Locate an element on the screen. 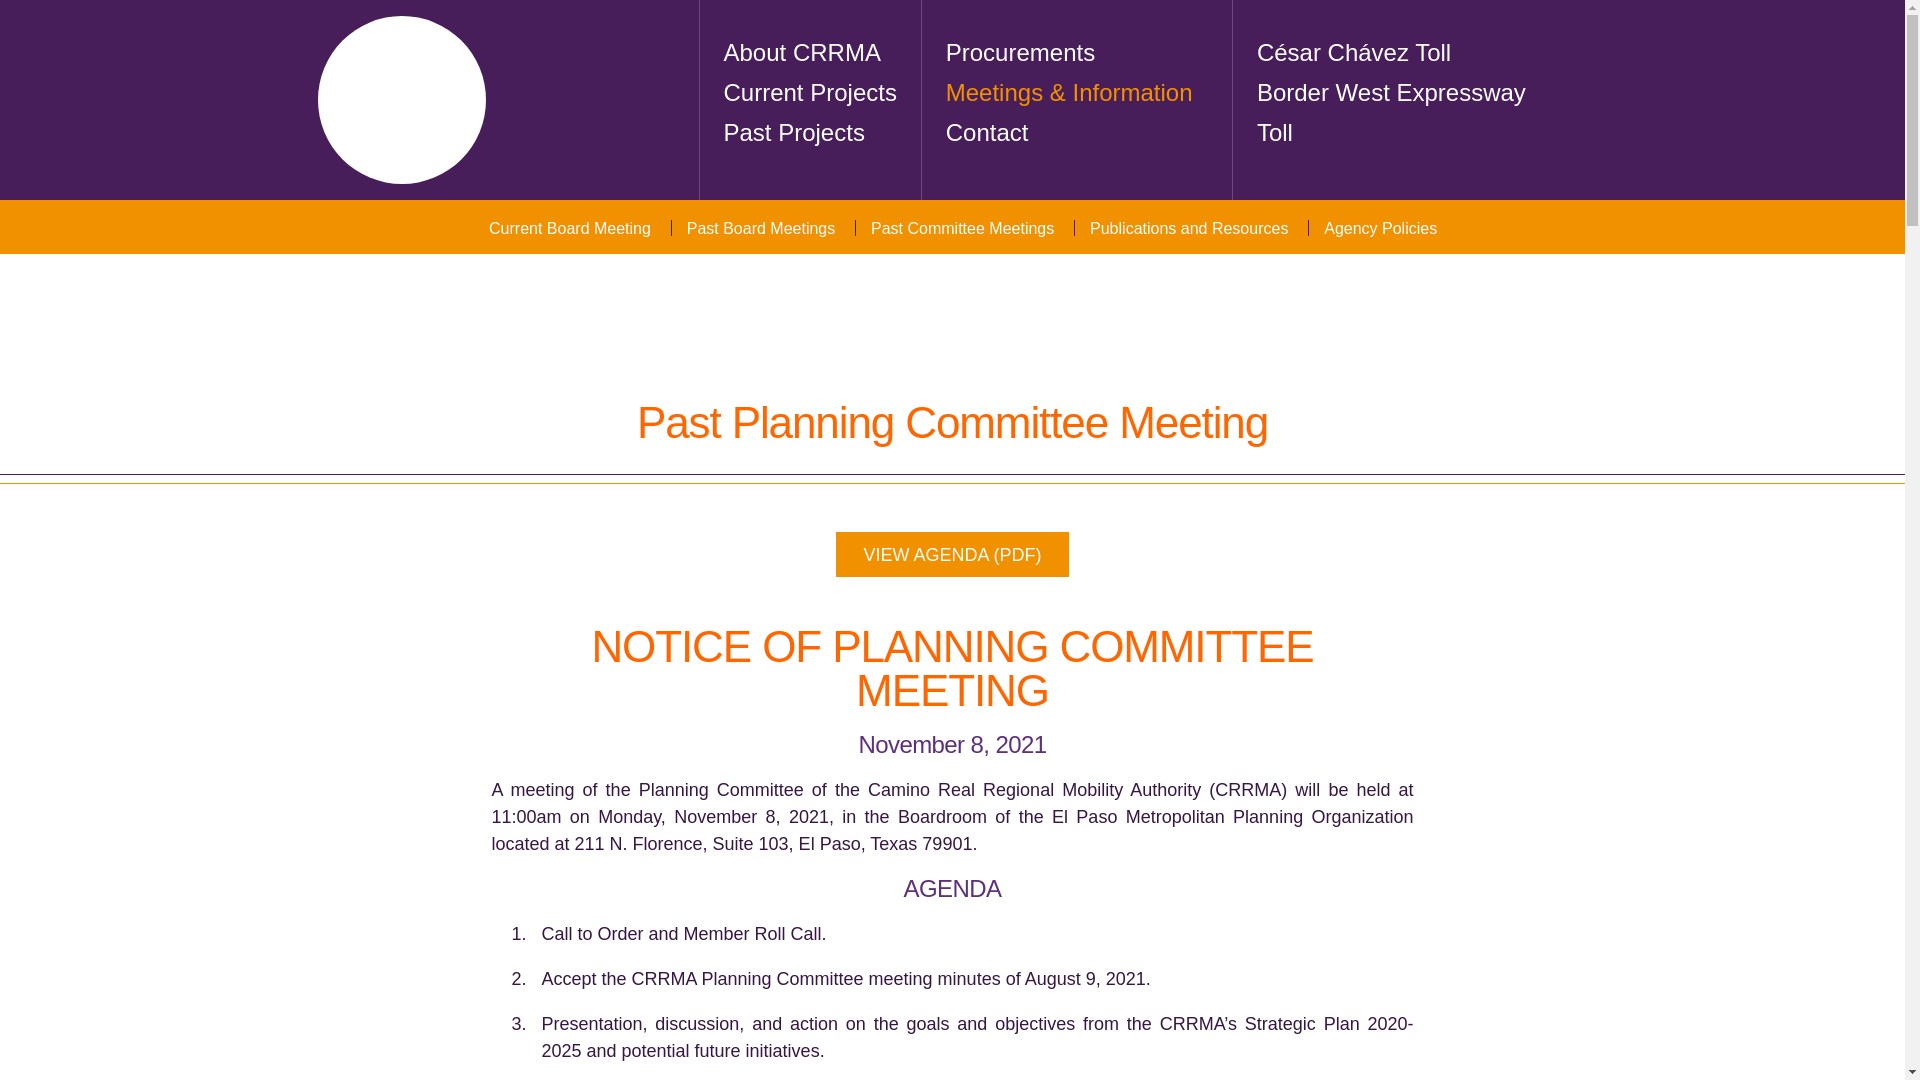 This screenshot has width=1920, height=1080. Past Projects is located at coordinates (822, 133).